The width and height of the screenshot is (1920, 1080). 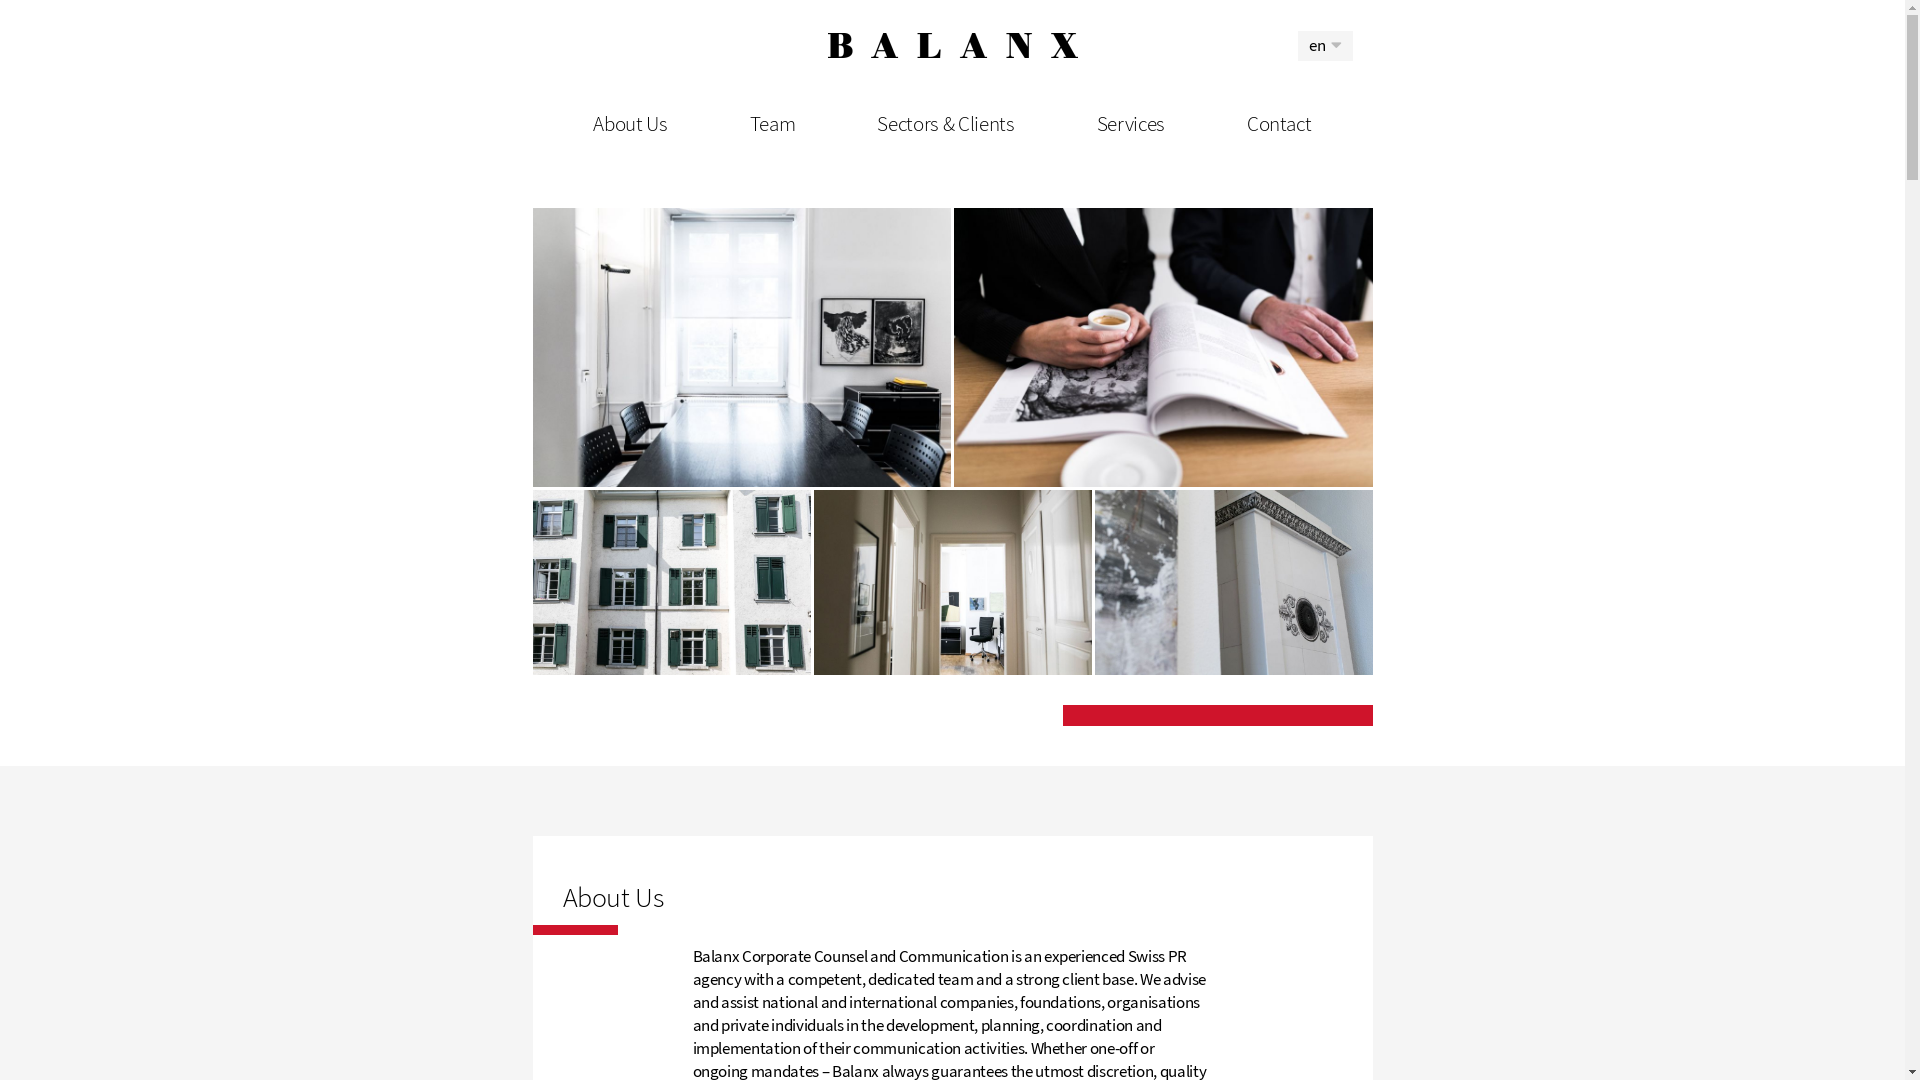 I want to click on Services, so click(x=1131, y=124).